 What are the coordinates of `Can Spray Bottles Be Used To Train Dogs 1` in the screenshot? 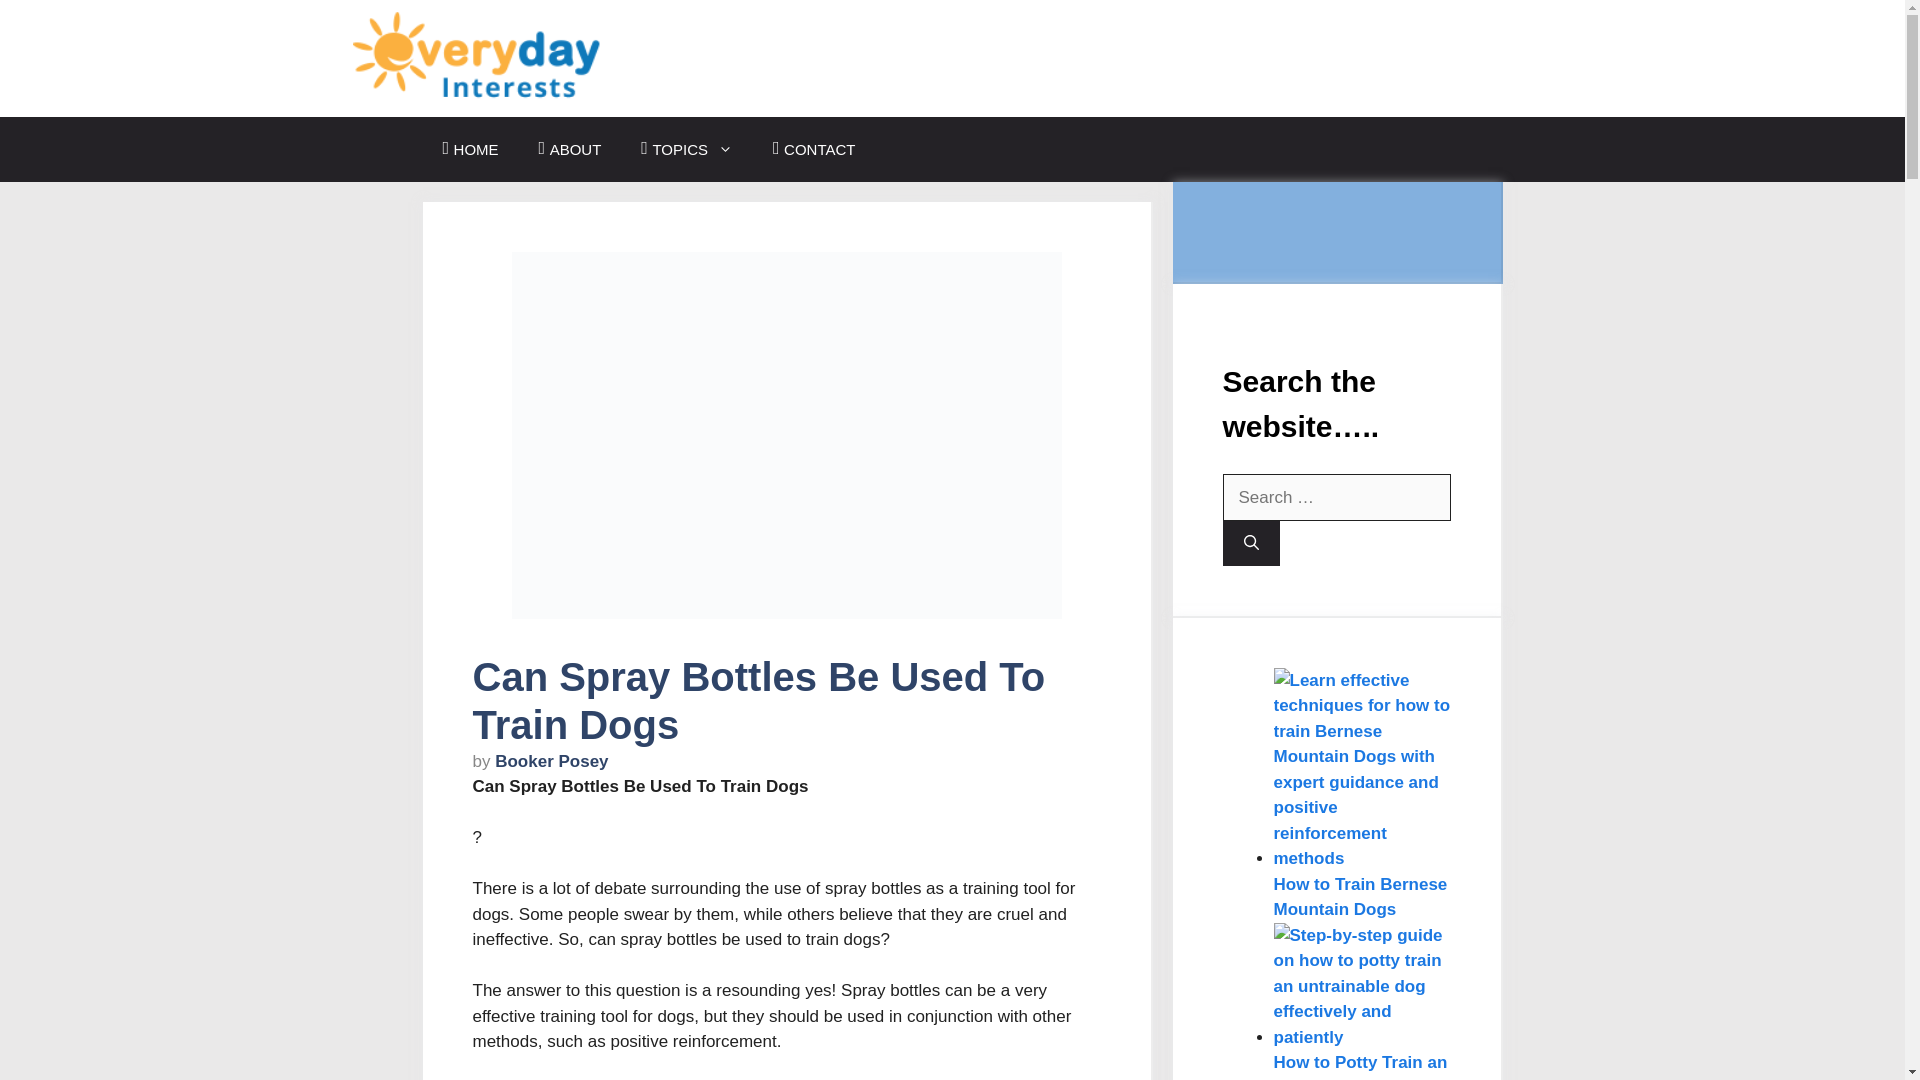 It's located at (786, 434).